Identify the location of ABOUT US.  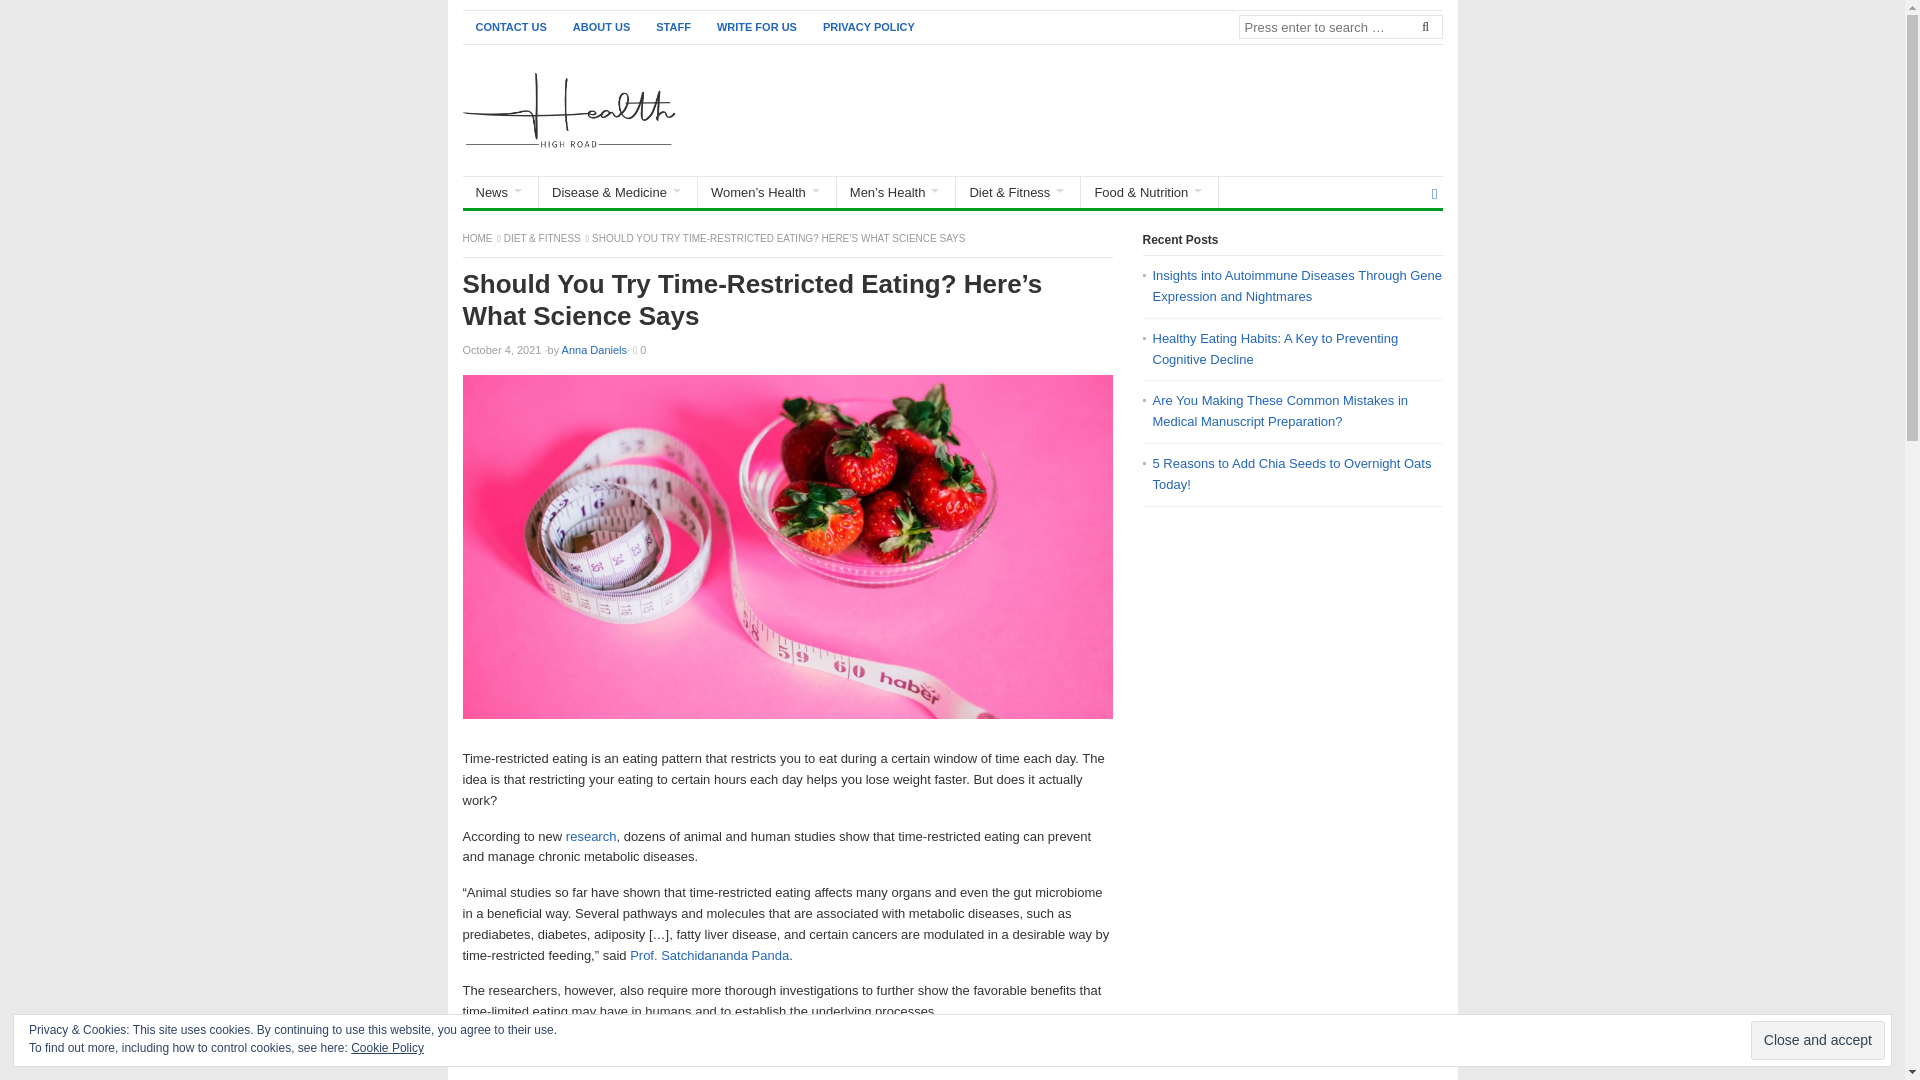
(602, 27).